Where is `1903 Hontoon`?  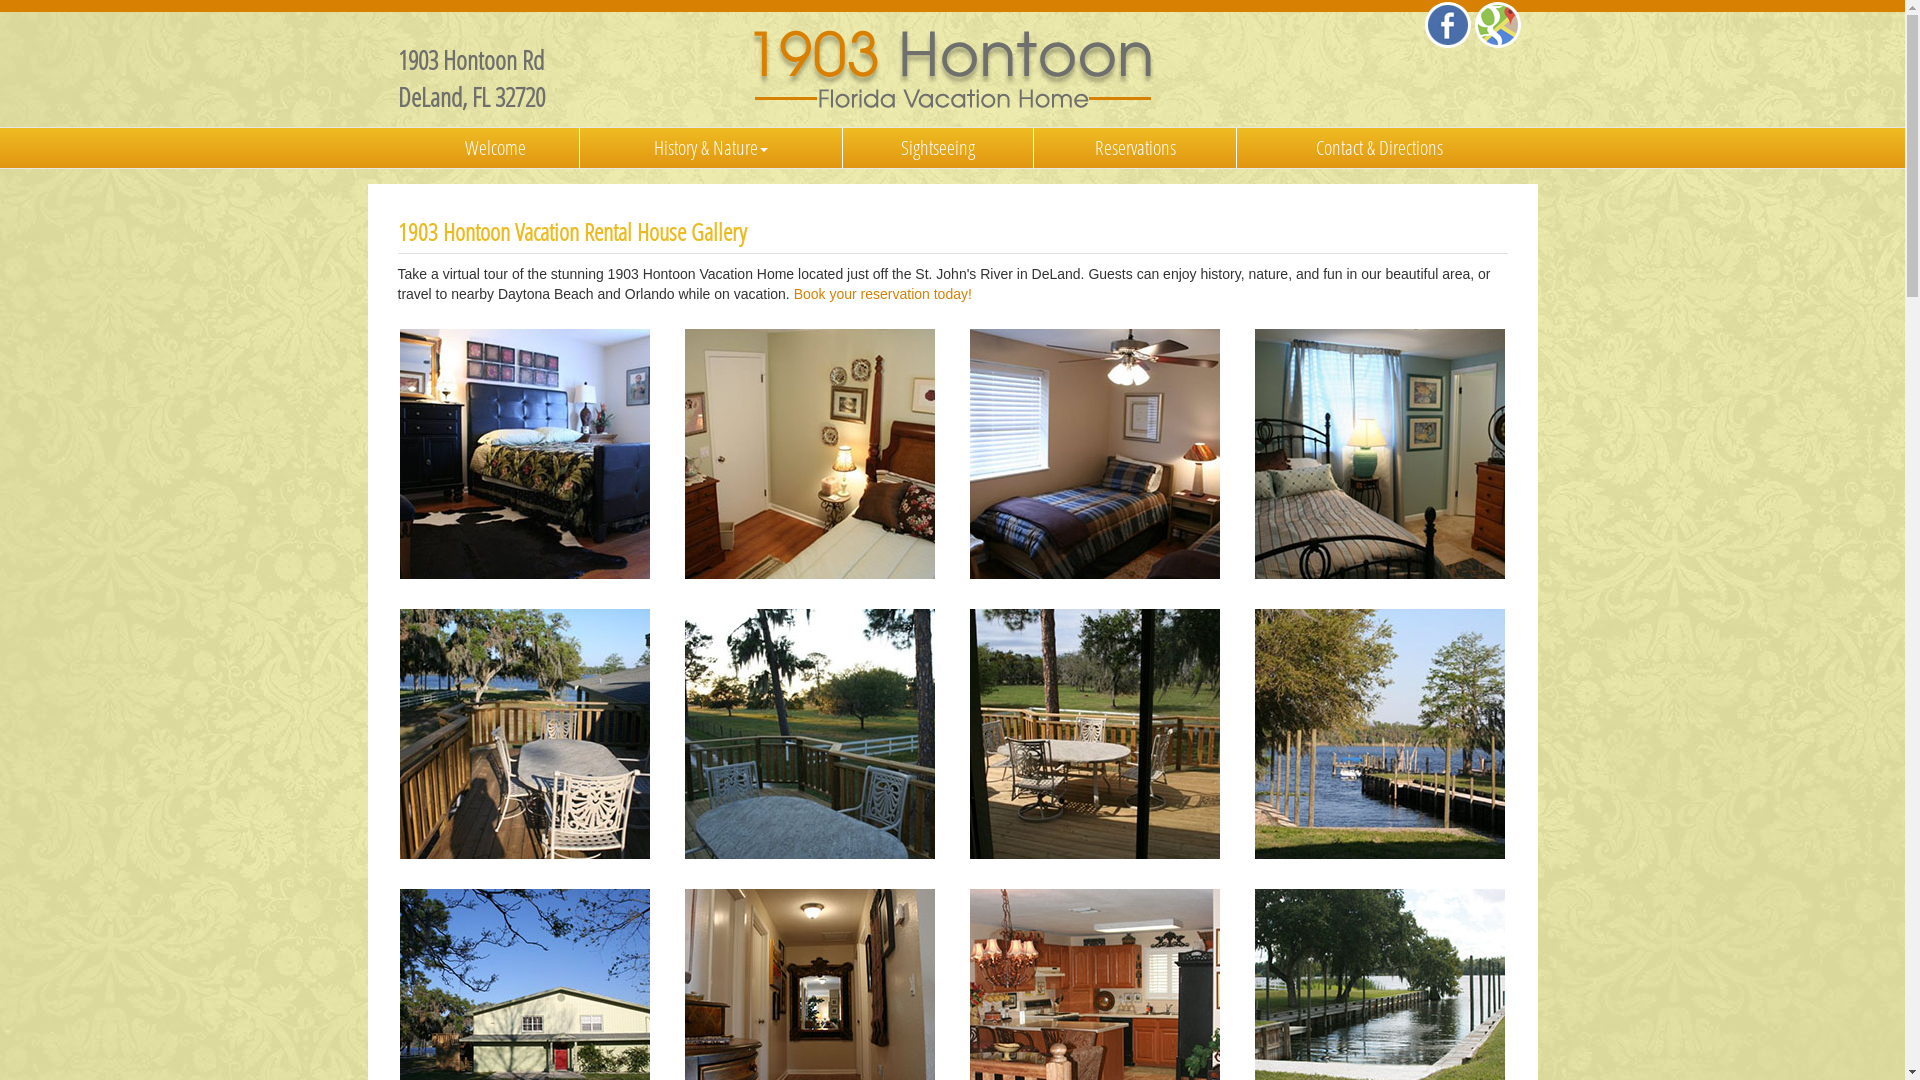
1903 Hontoon is located at coordinates (1380, 734).